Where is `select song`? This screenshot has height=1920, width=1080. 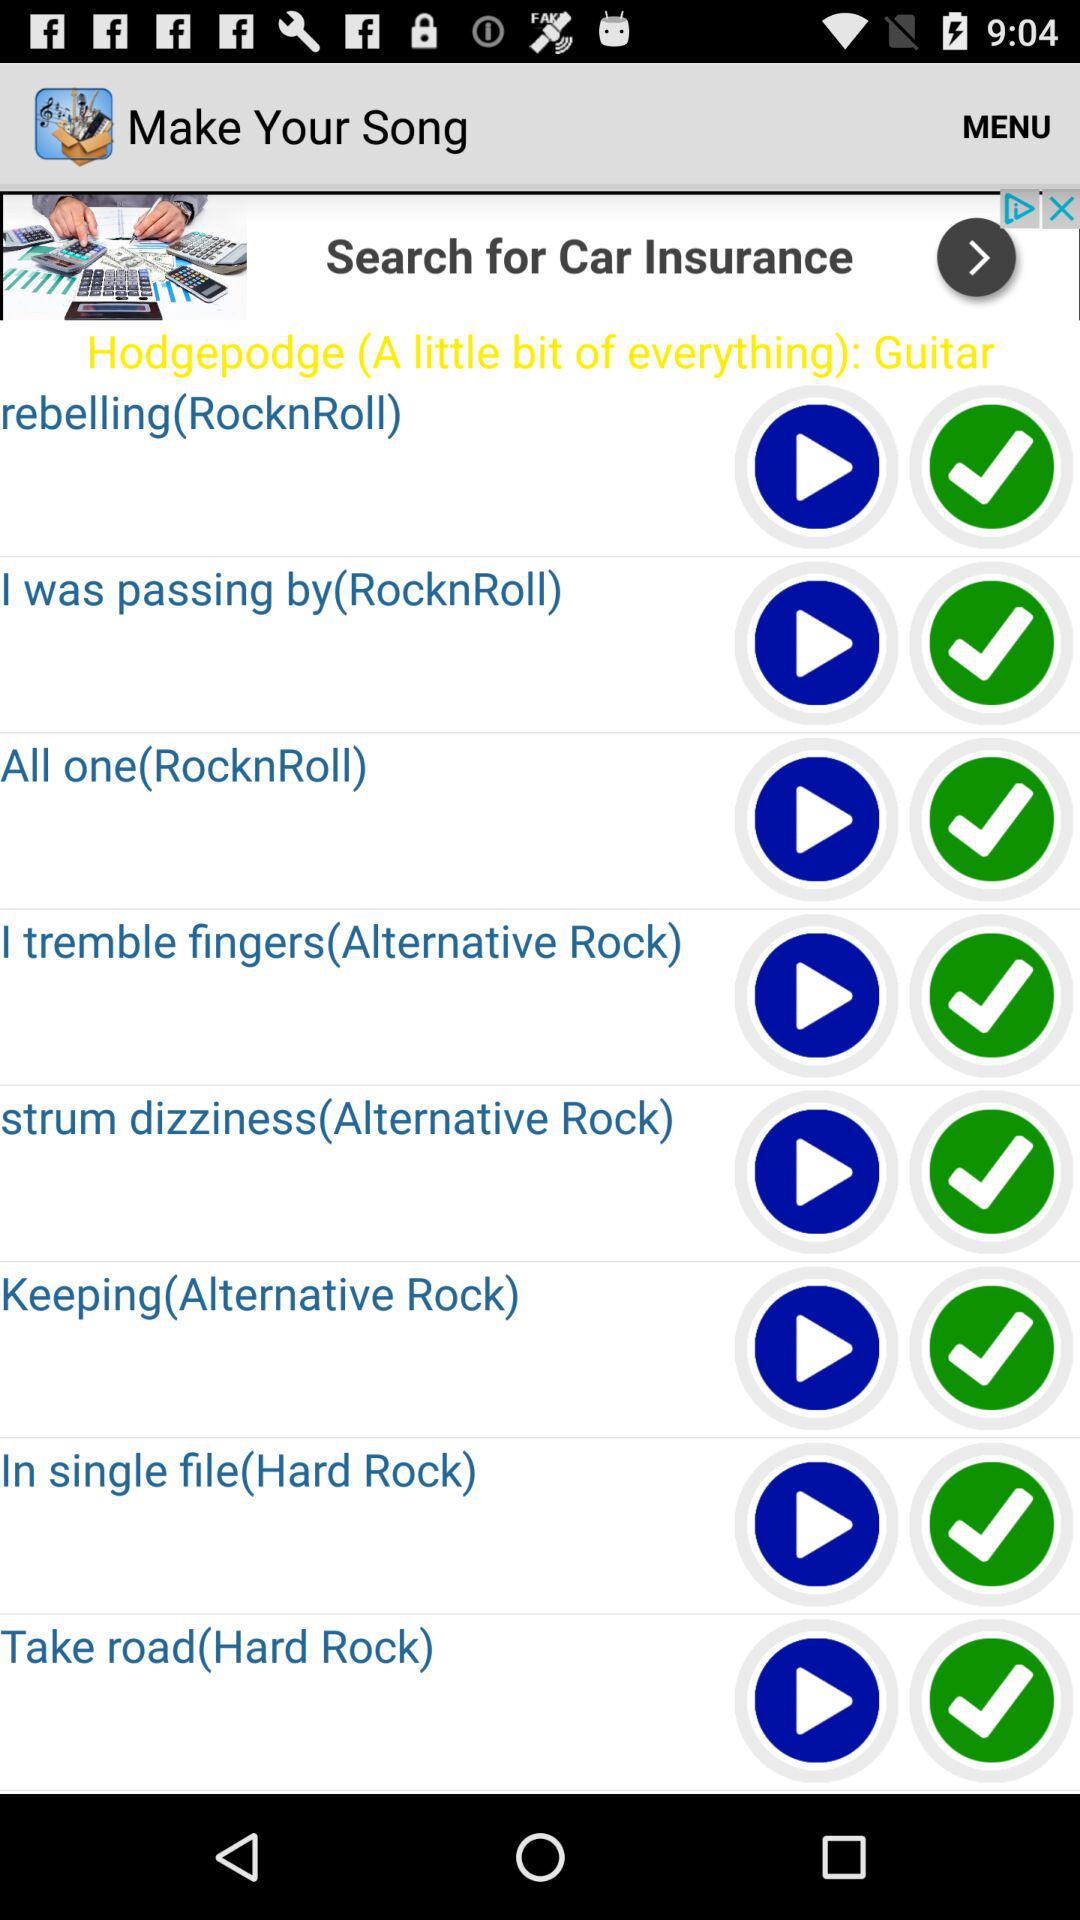
select song is located at coordinates (992, 1792).